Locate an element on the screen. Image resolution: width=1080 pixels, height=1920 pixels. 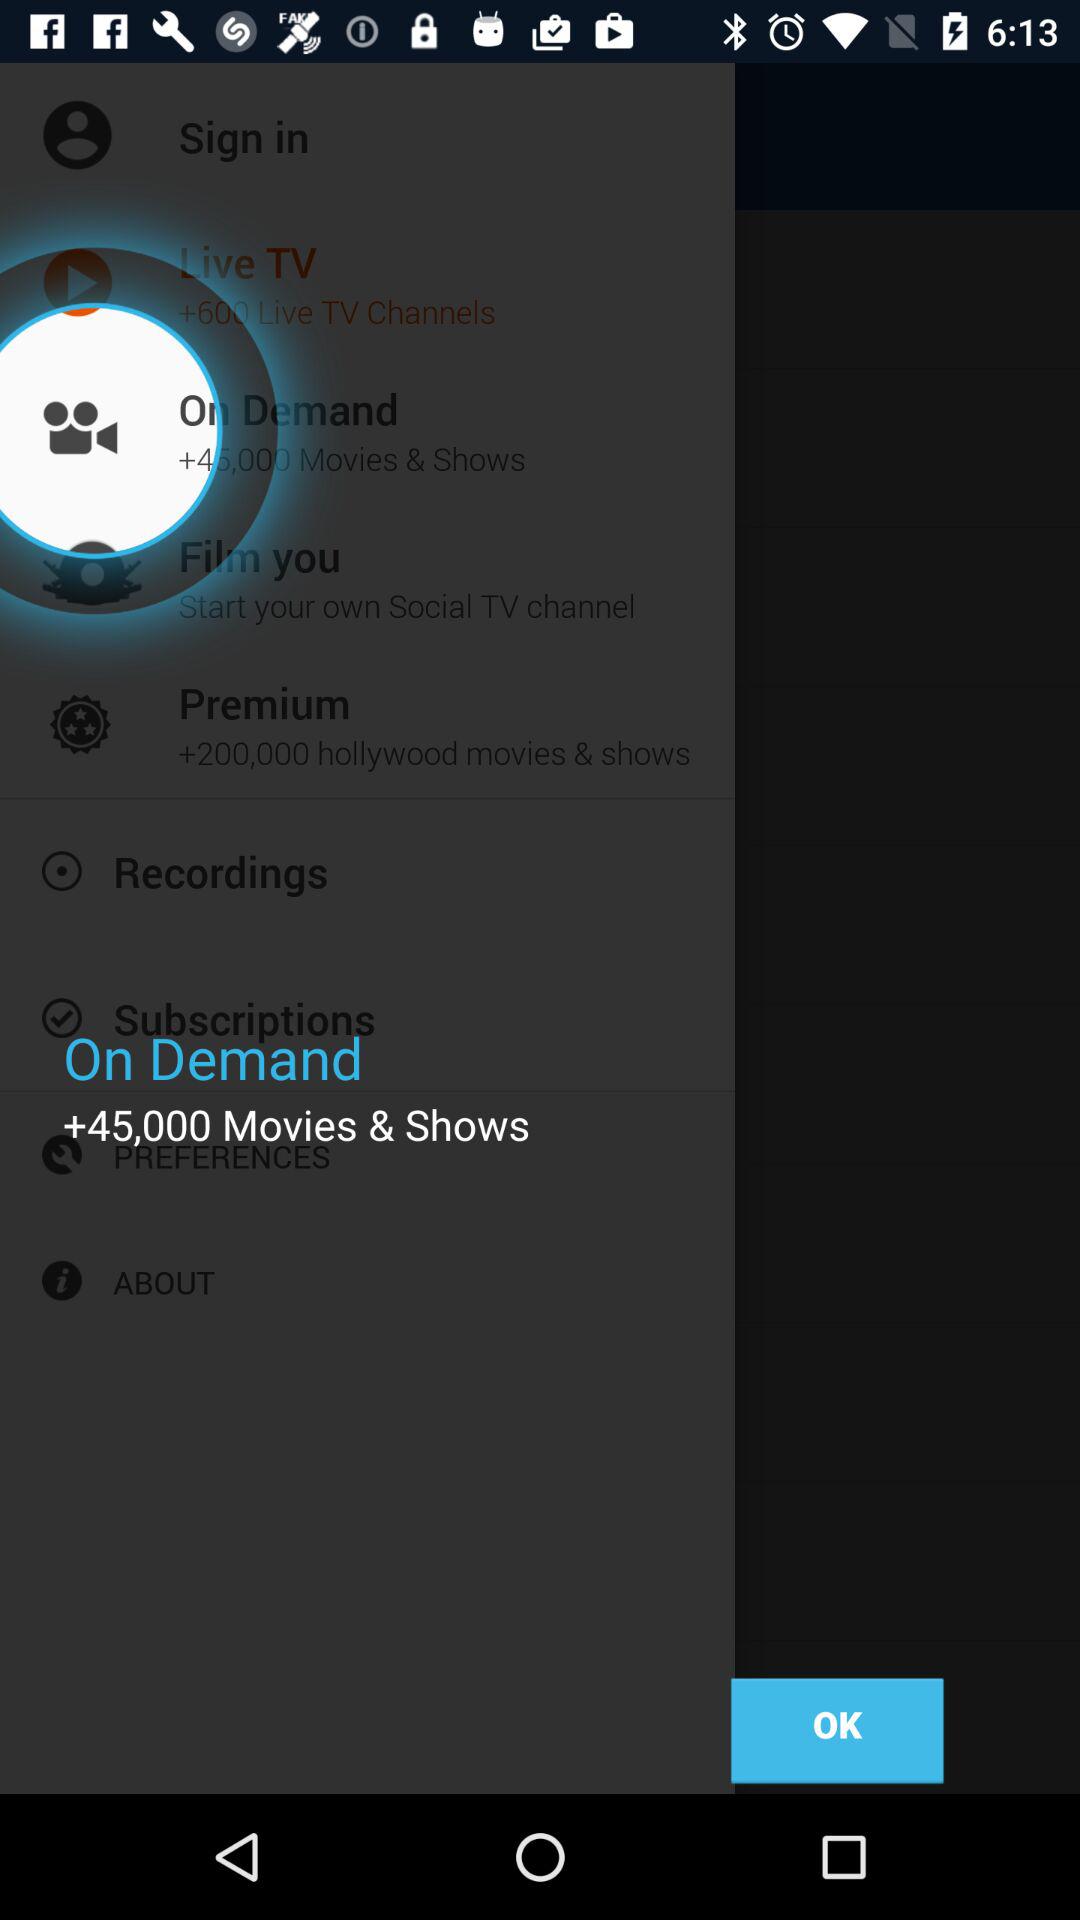
select icon beside recordings is located at coordinates (62, 870).